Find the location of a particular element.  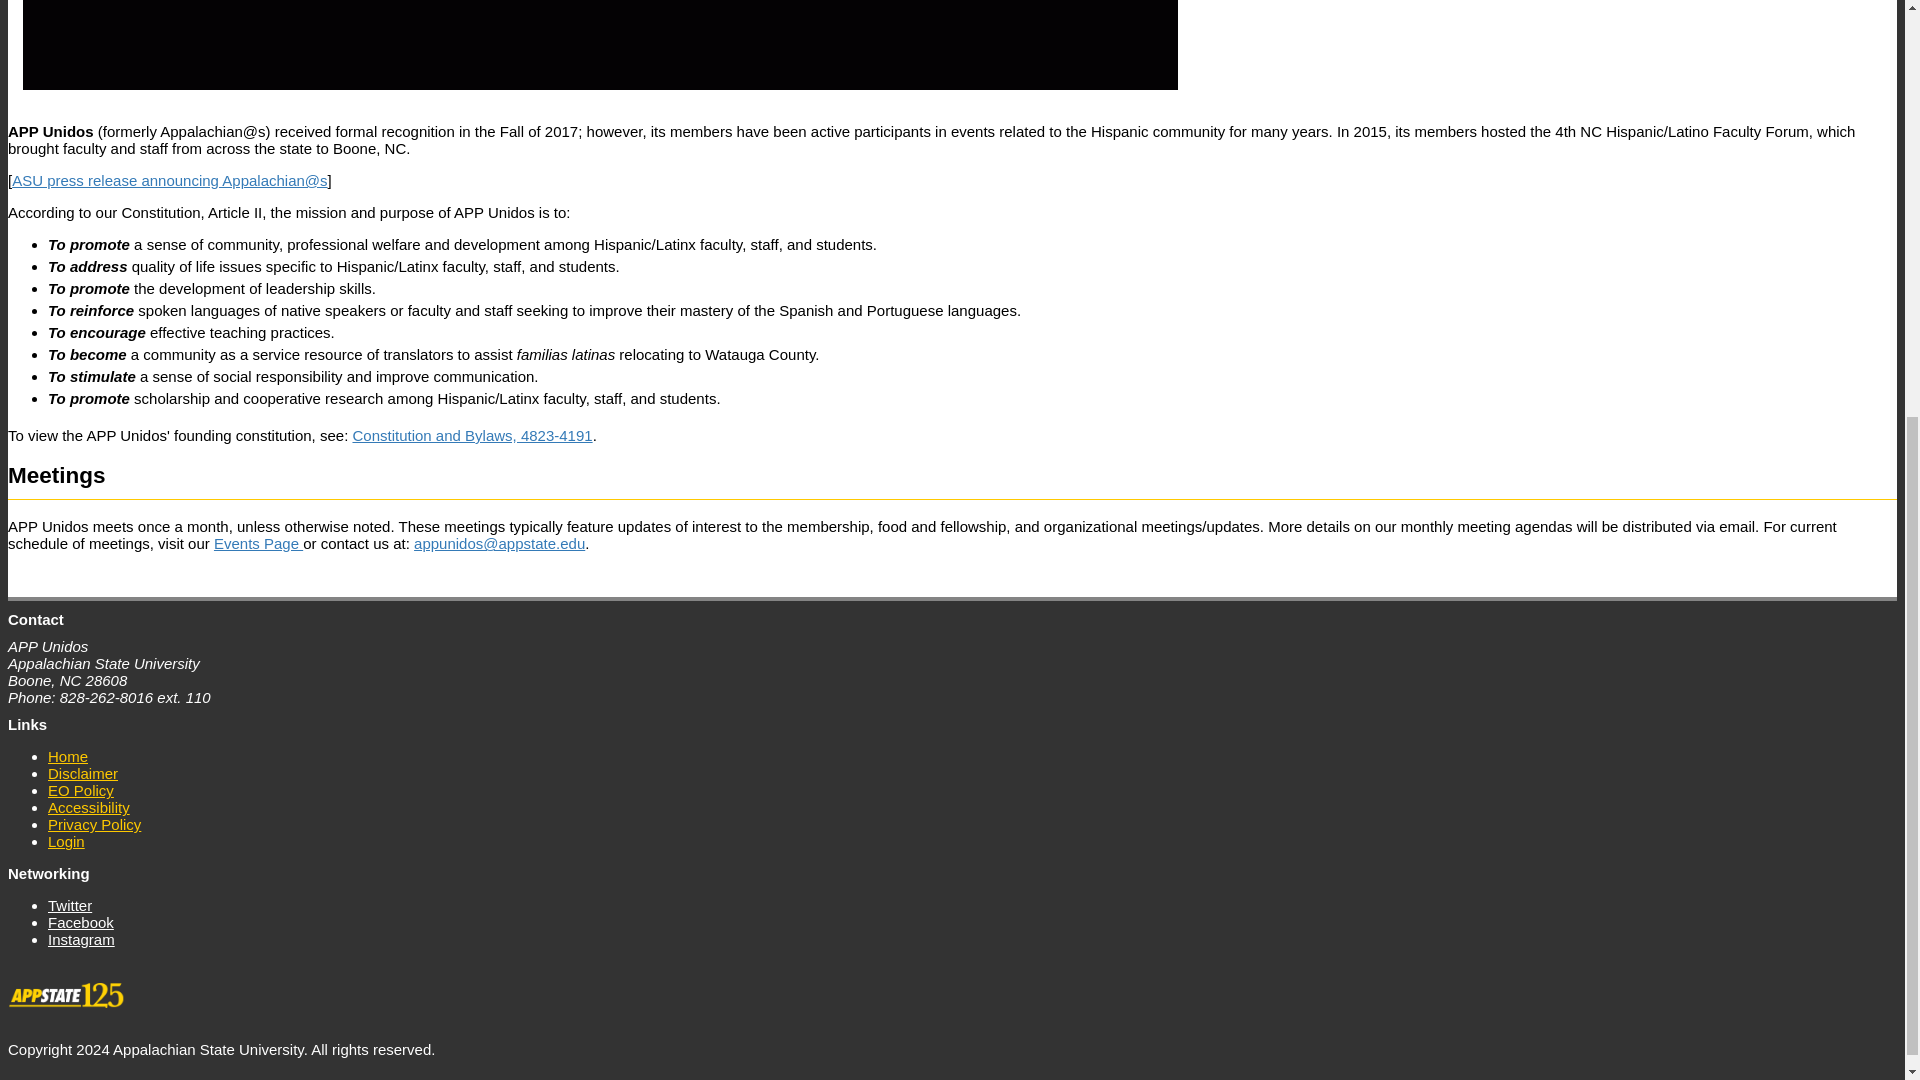

Instagram is located at coordinates (84, 939).